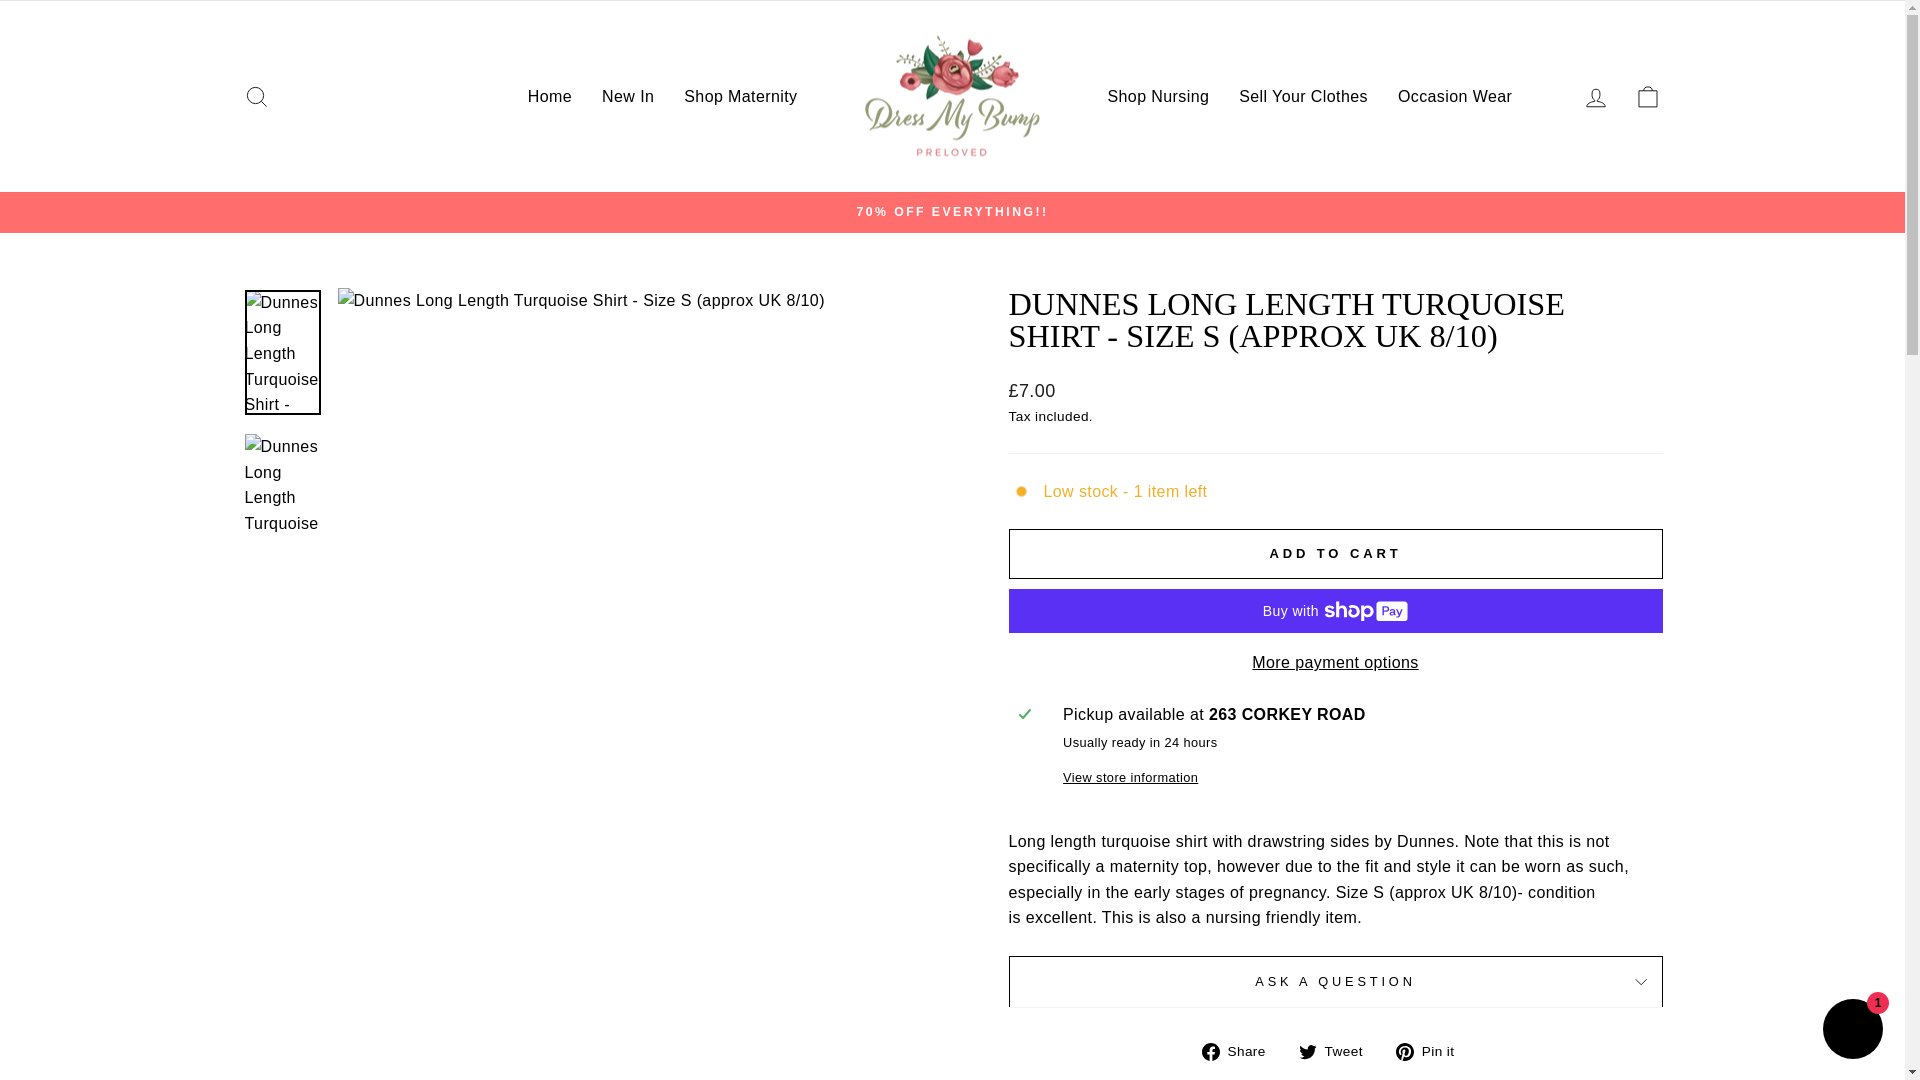  I want to click on Shop Maternity, so click(740, 96).